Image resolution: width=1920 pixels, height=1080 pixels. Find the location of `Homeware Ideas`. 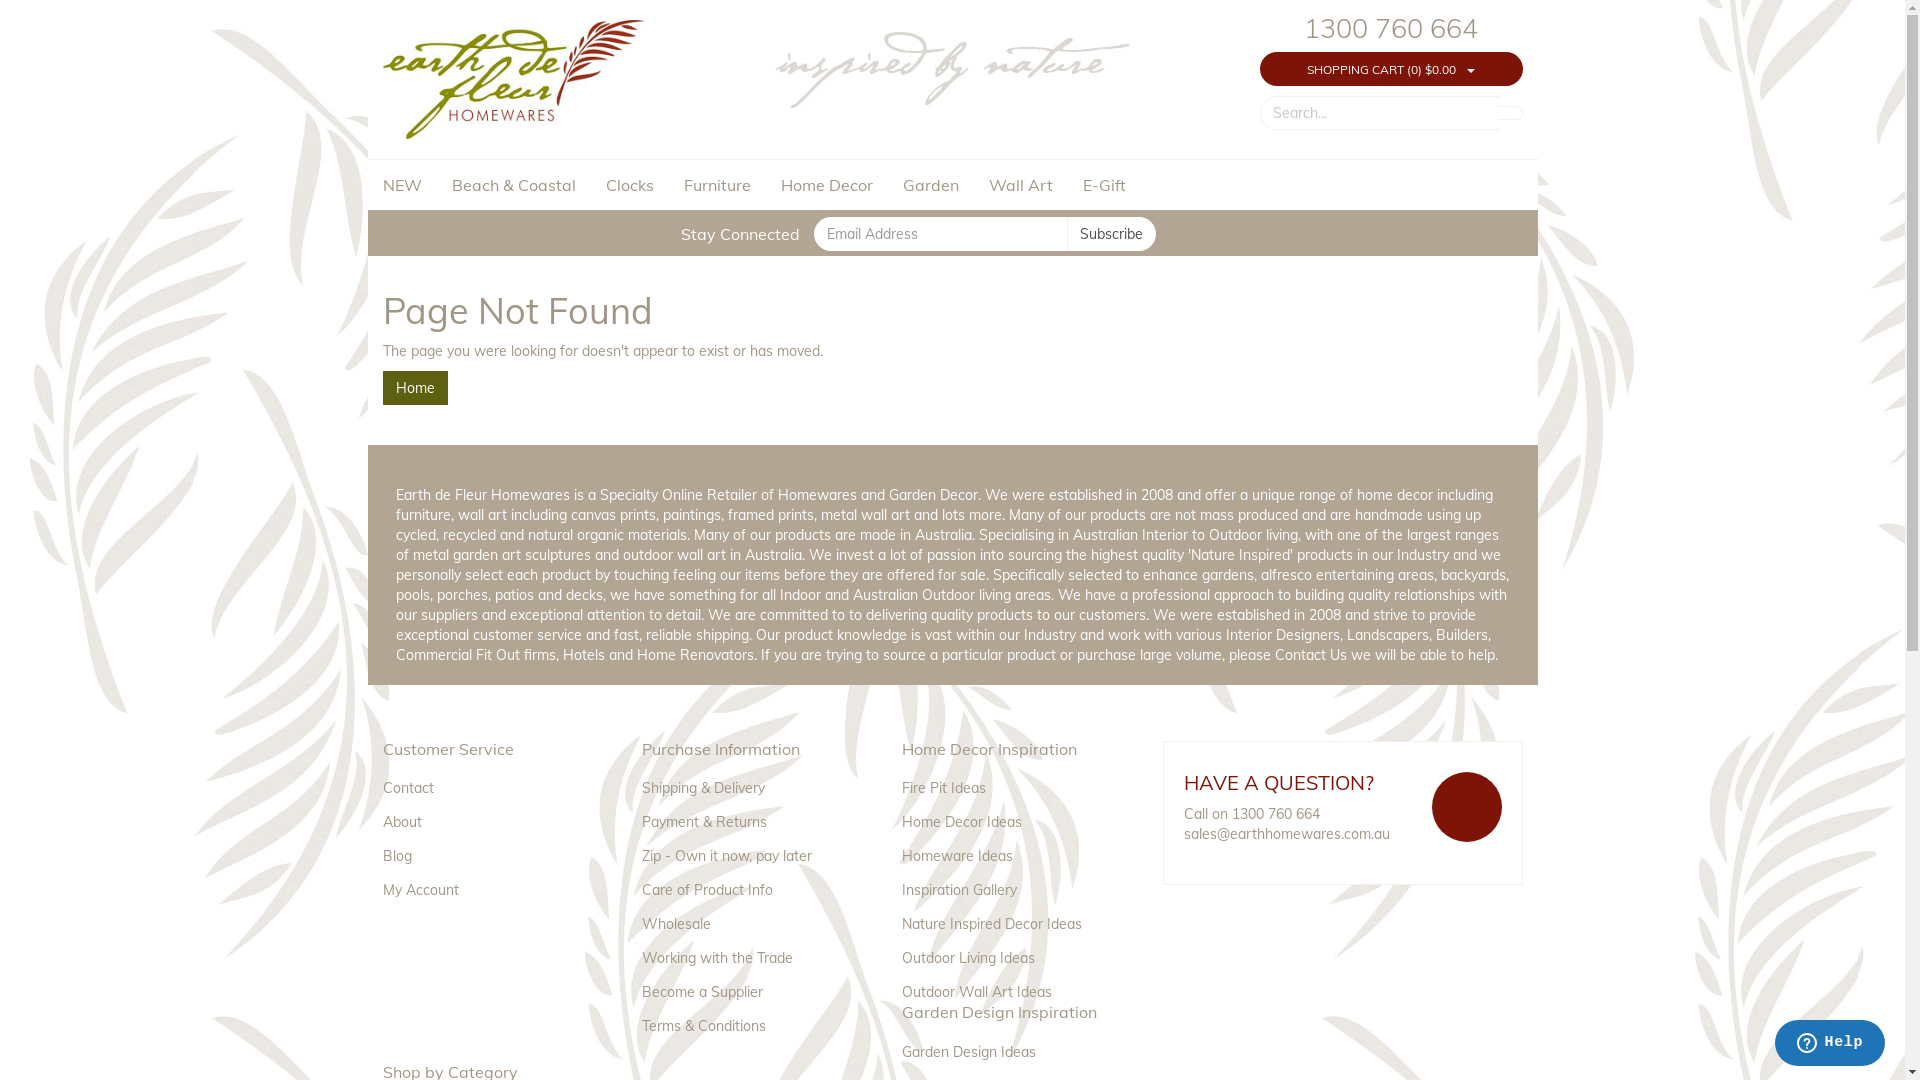

Homeware Ideas is located at coordinates (1010, 852).